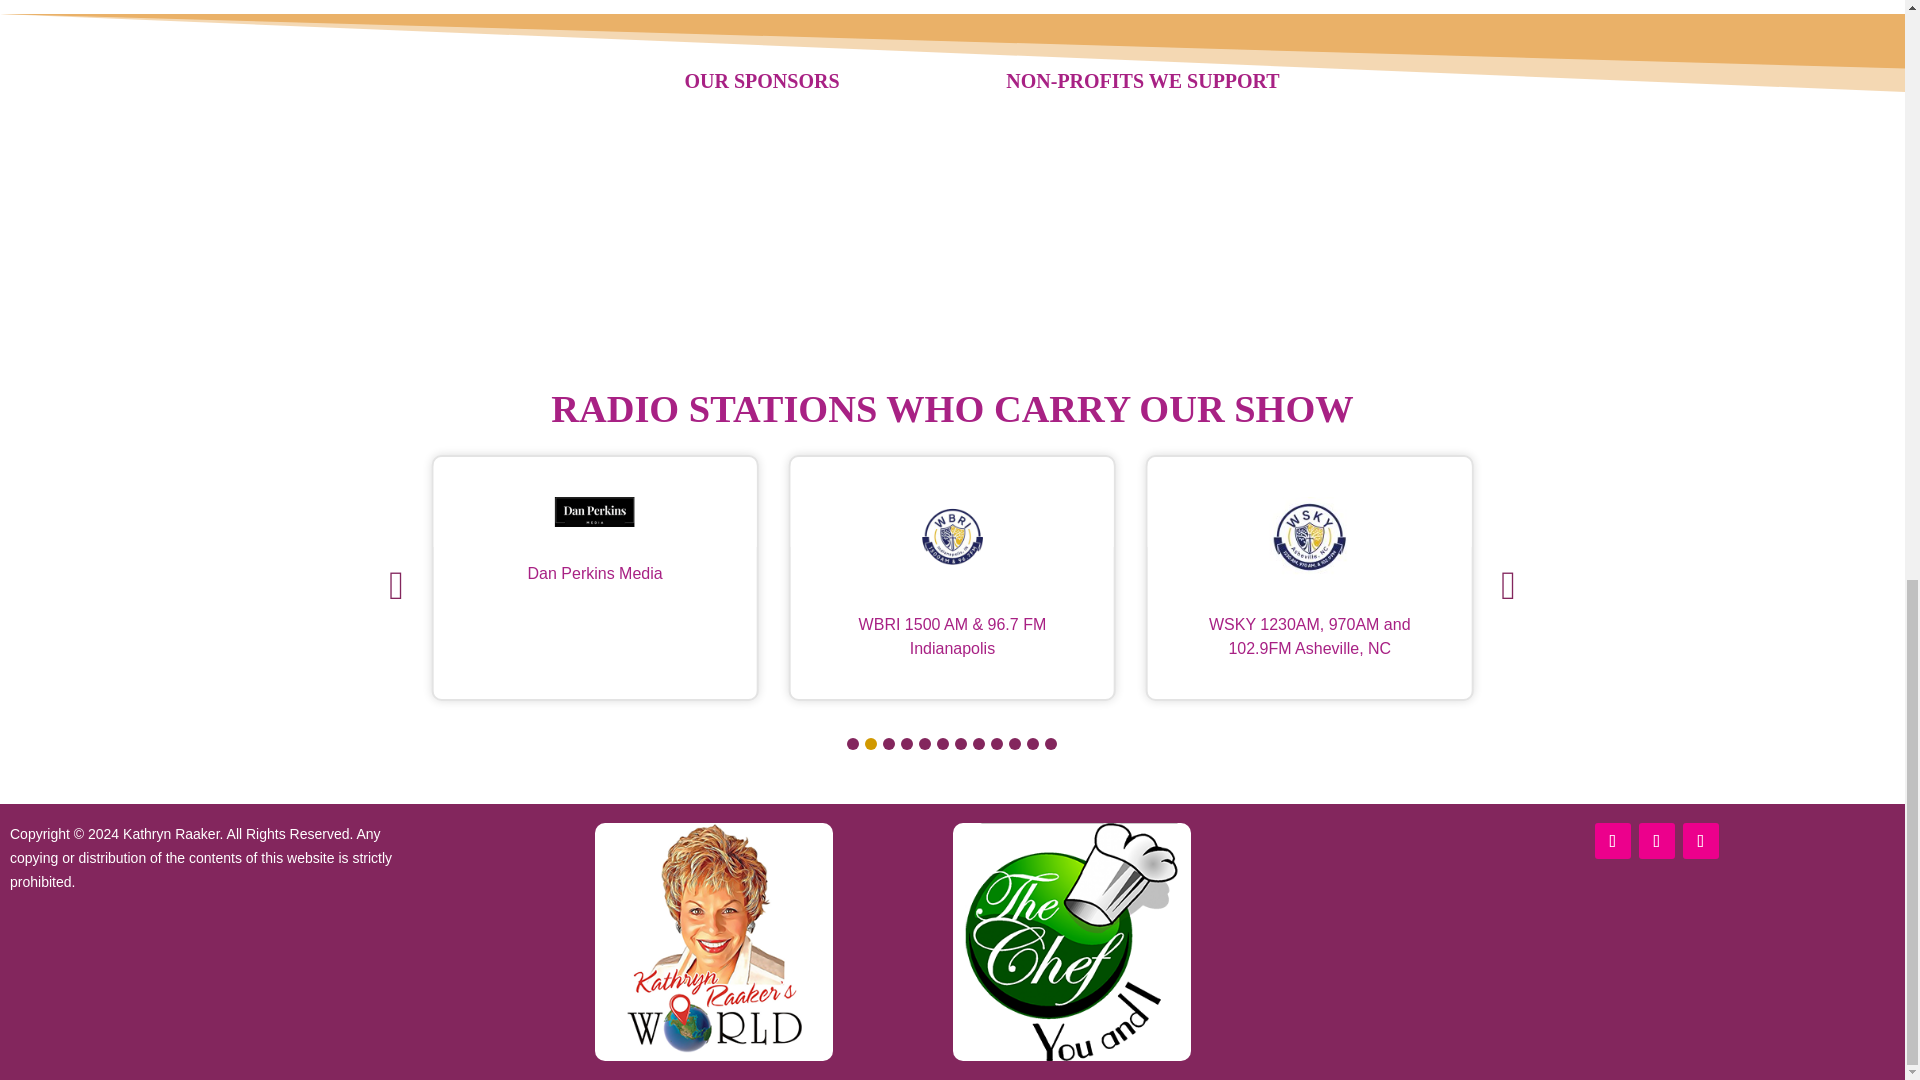 The height and width of the screenshot is (1080, 1920). I want to click on Follow on LinkedIn, so click(1656, 840).